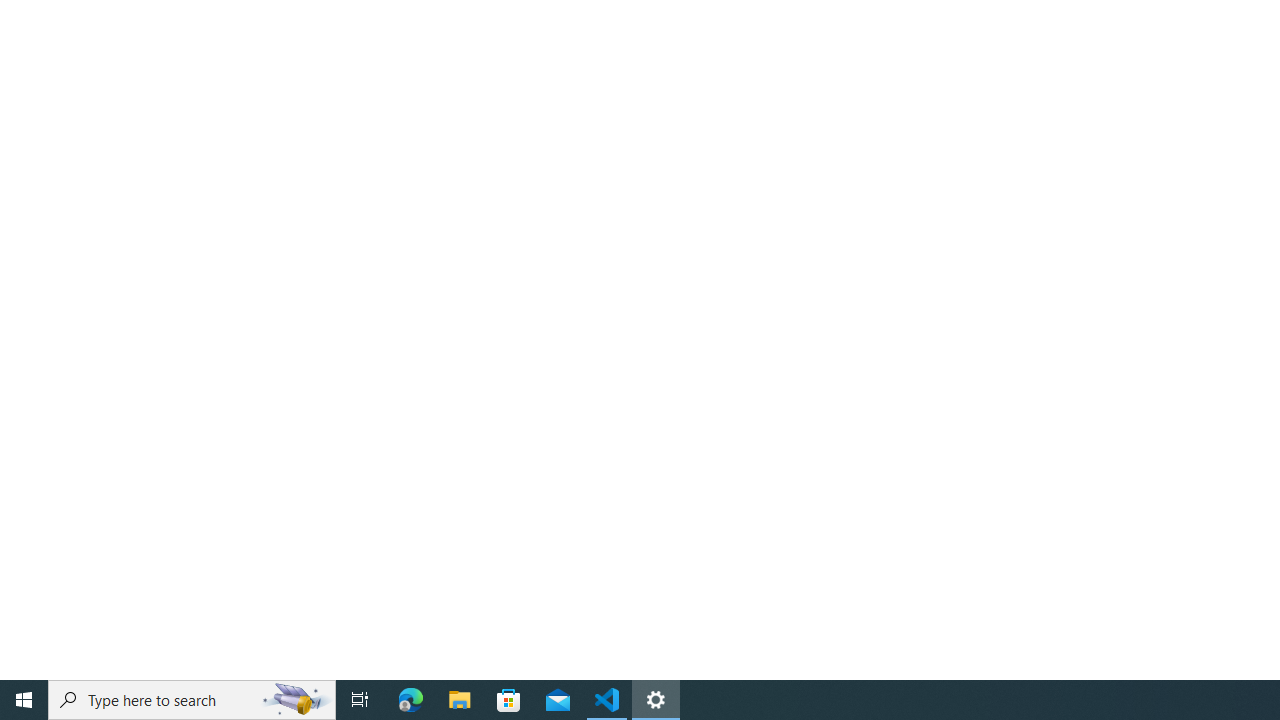 Image resolution: width=1280 pixels, height=720 pixels. Describe the element at coordinates (656, 700) in the screenshot. I see `Settings - 1 running window` at that location.